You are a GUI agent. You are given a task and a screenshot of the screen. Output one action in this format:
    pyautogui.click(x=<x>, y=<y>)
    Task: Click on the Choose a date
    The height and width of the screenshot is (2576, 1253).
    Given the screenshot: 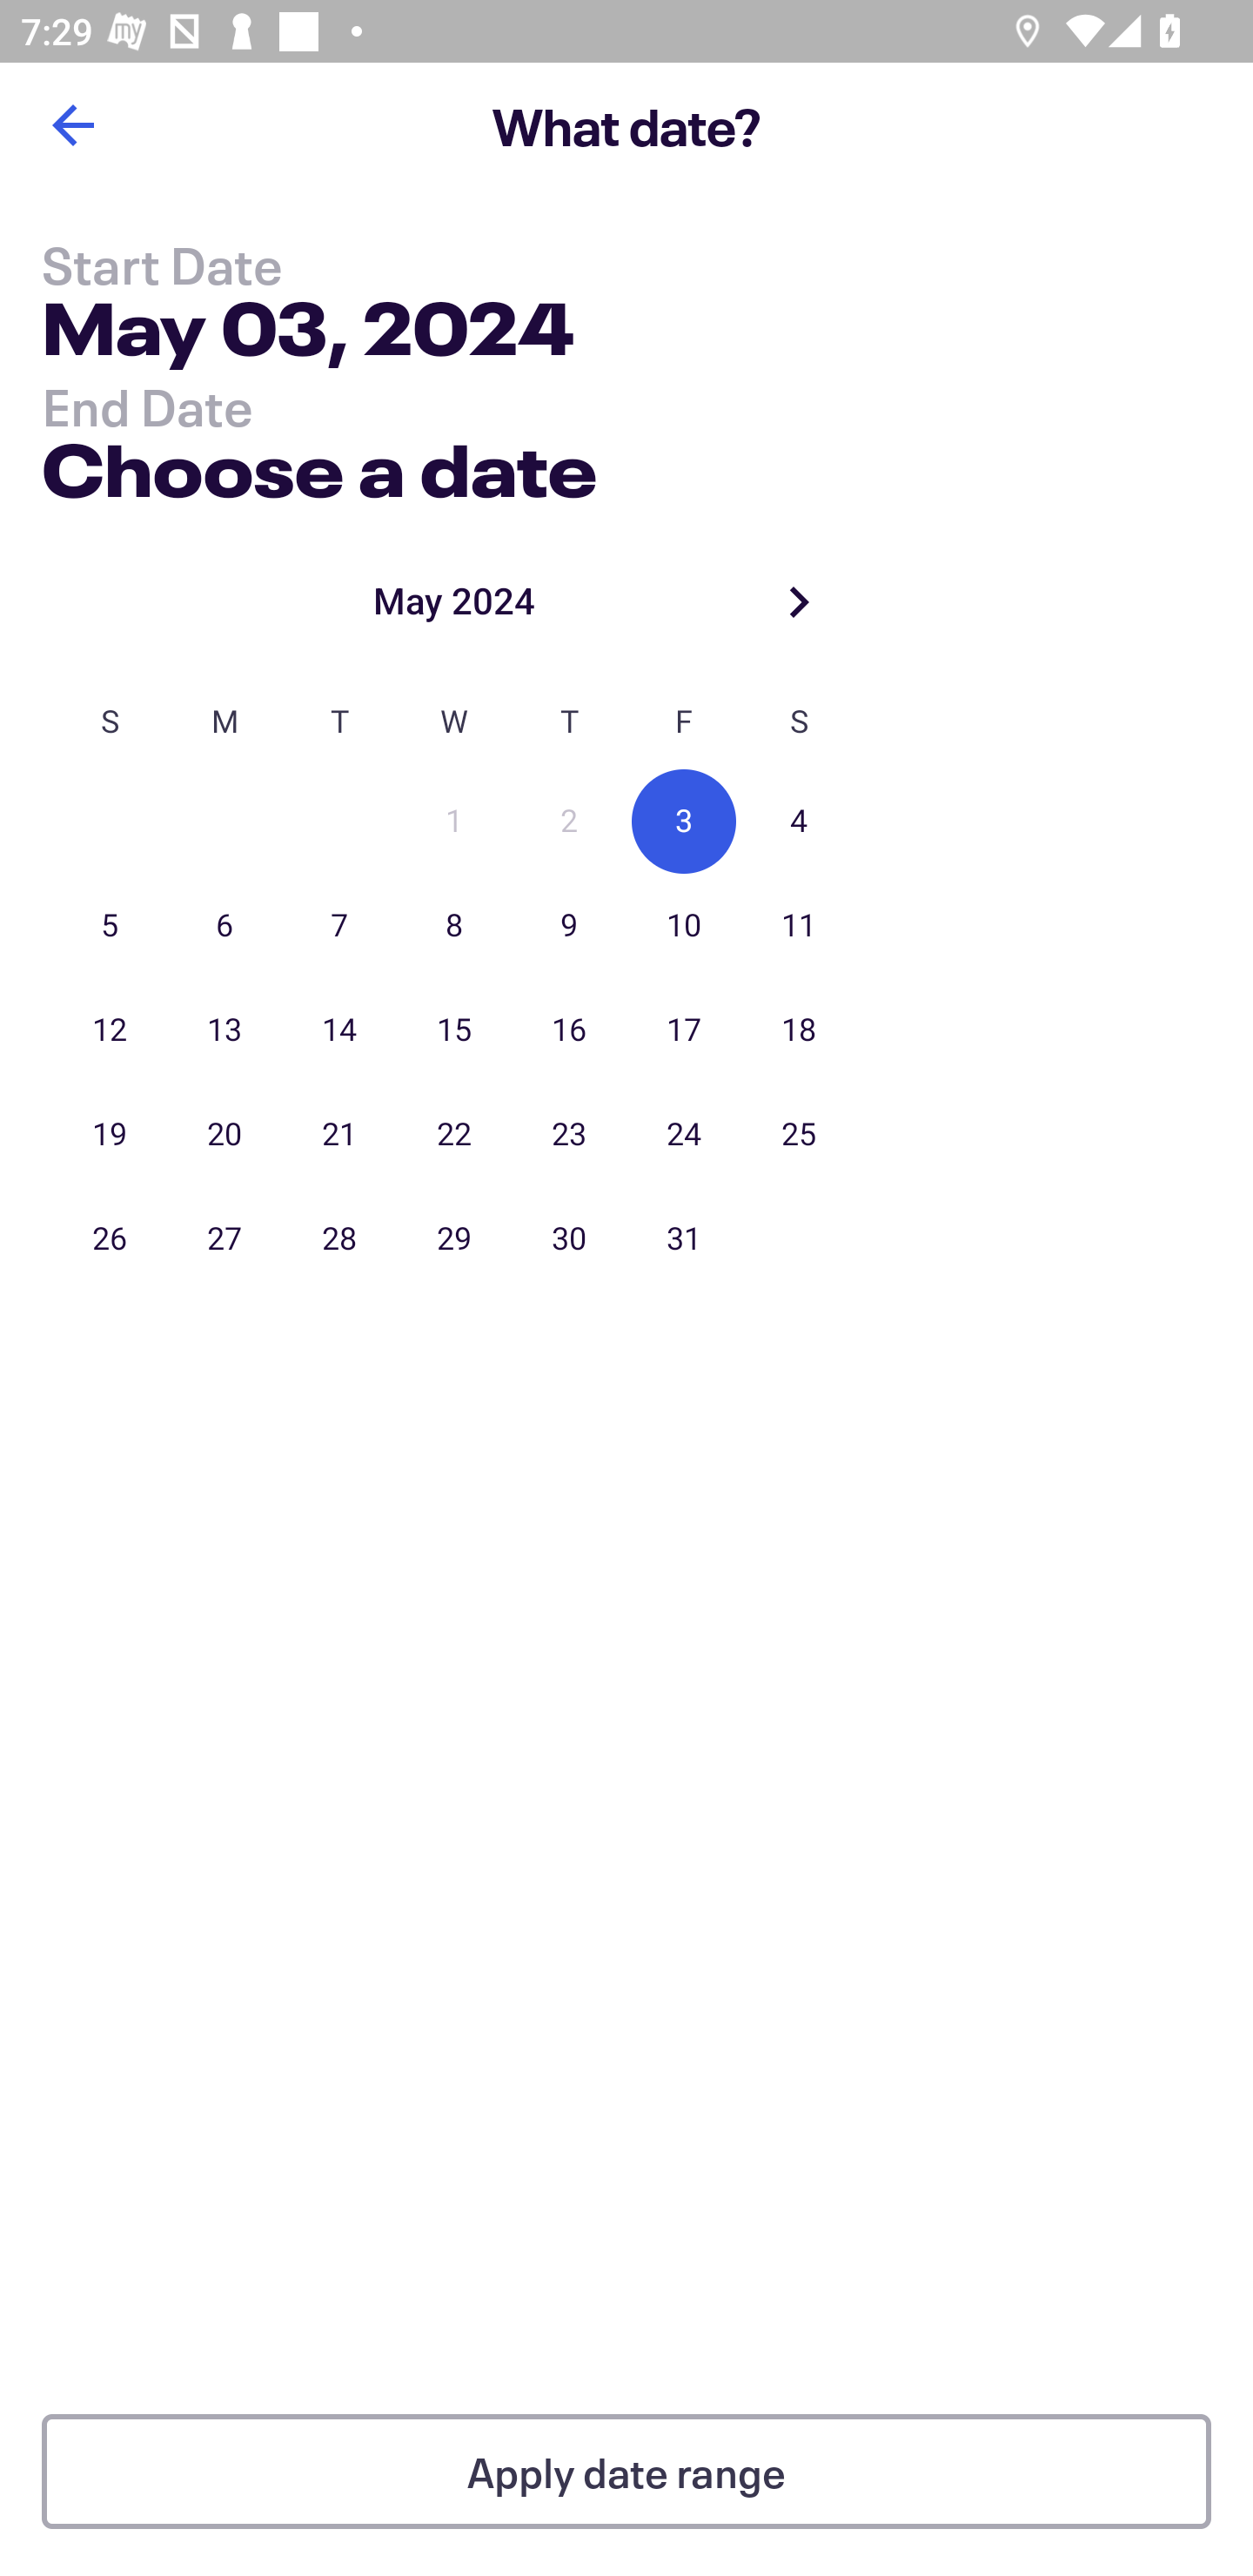 What is the action you would take?
    pyautogui.click(x=318, y=463)
    